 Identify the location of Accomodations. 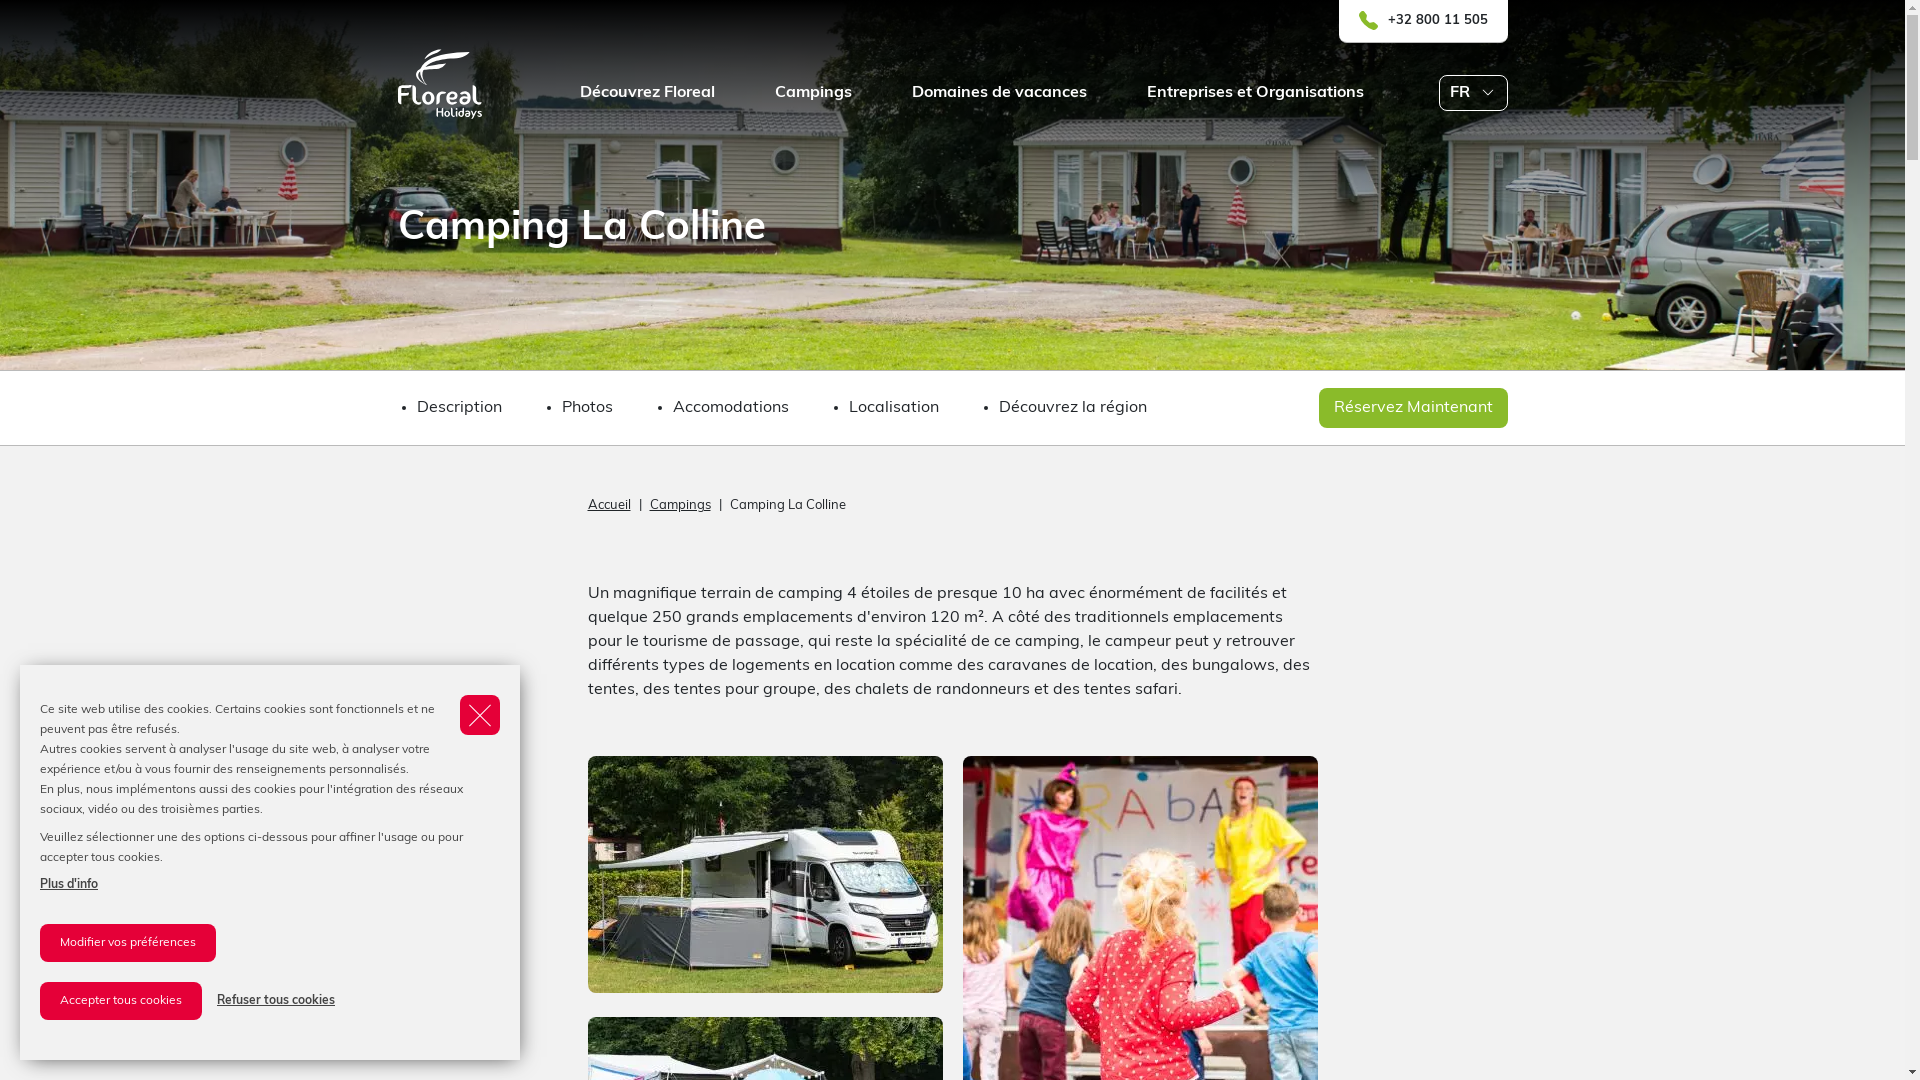
(730, 408).